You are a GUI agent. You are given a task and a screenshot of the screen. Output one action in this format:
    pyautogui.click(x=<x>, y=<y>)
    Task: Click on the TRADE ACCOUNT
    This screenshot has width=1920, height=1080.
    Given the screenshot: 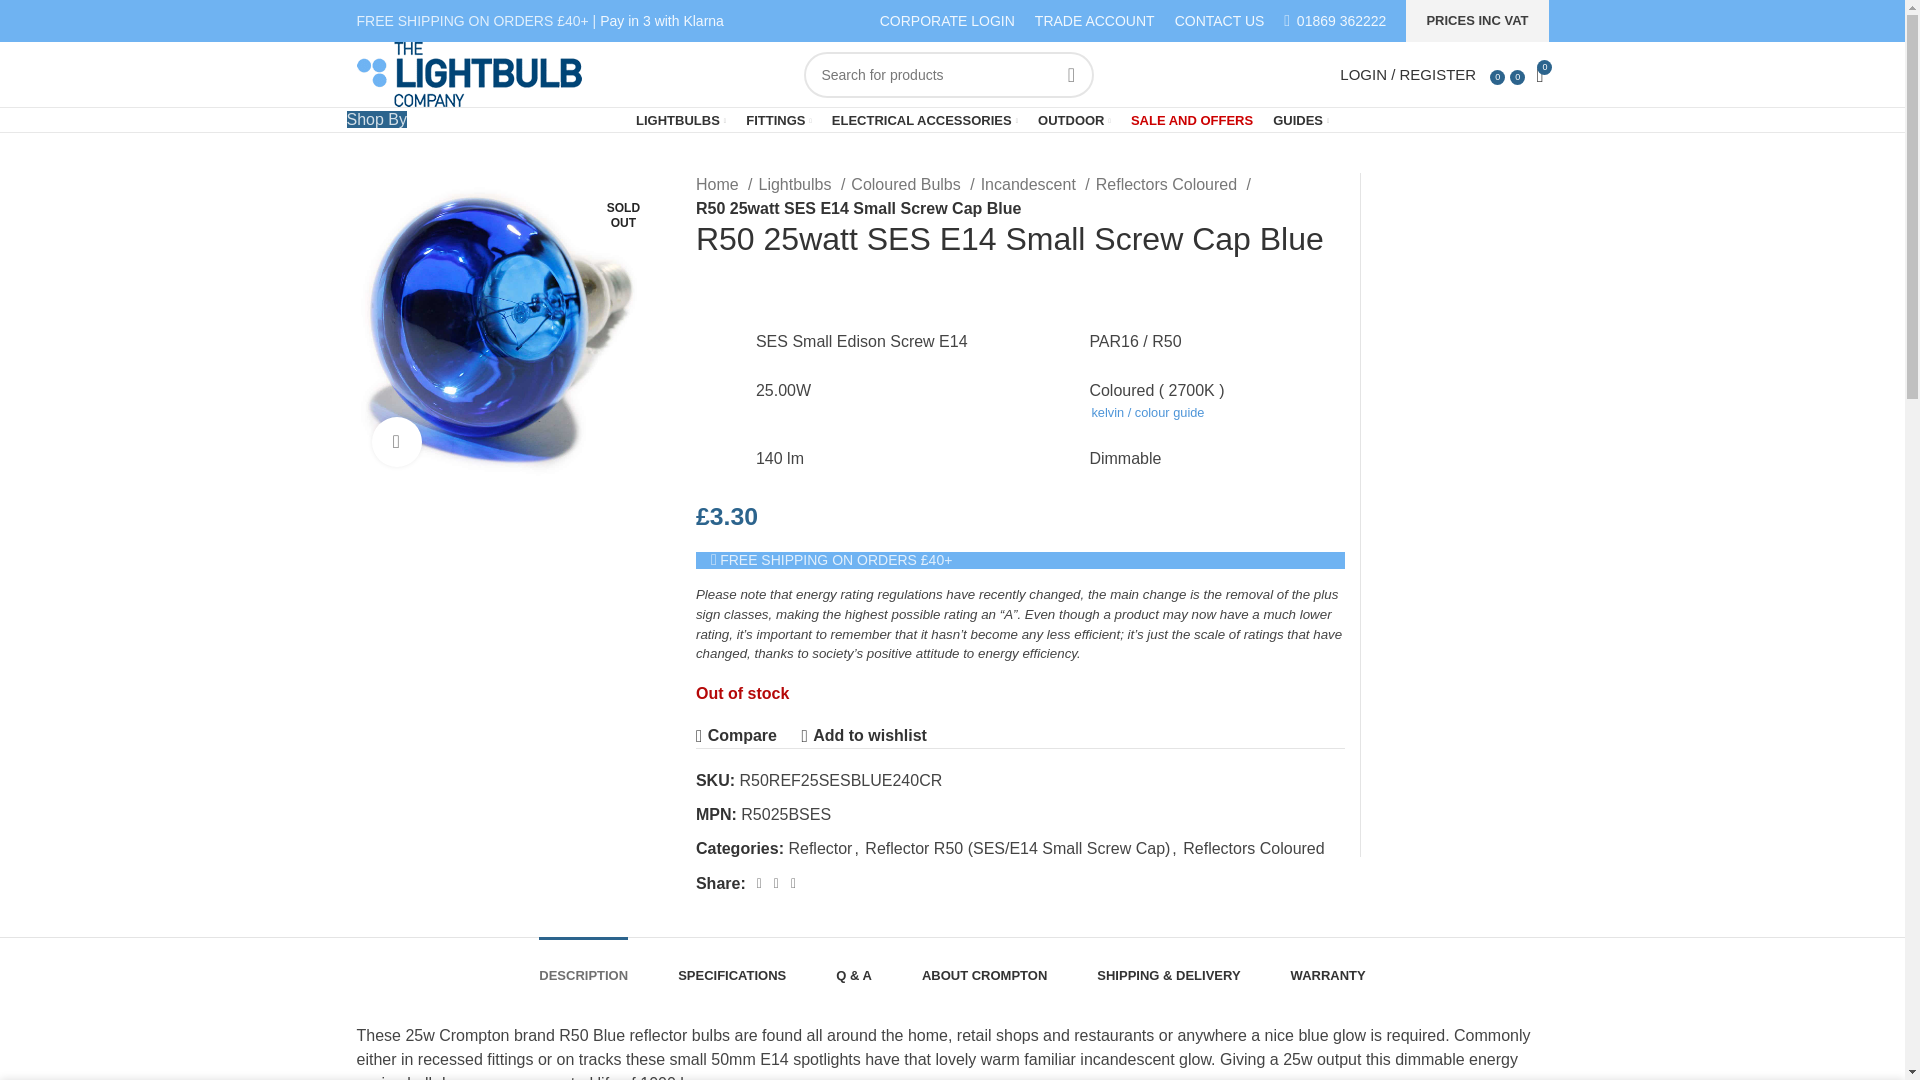 What is the action you would take?
    pyautogui.click(x=1094, y=20)
    